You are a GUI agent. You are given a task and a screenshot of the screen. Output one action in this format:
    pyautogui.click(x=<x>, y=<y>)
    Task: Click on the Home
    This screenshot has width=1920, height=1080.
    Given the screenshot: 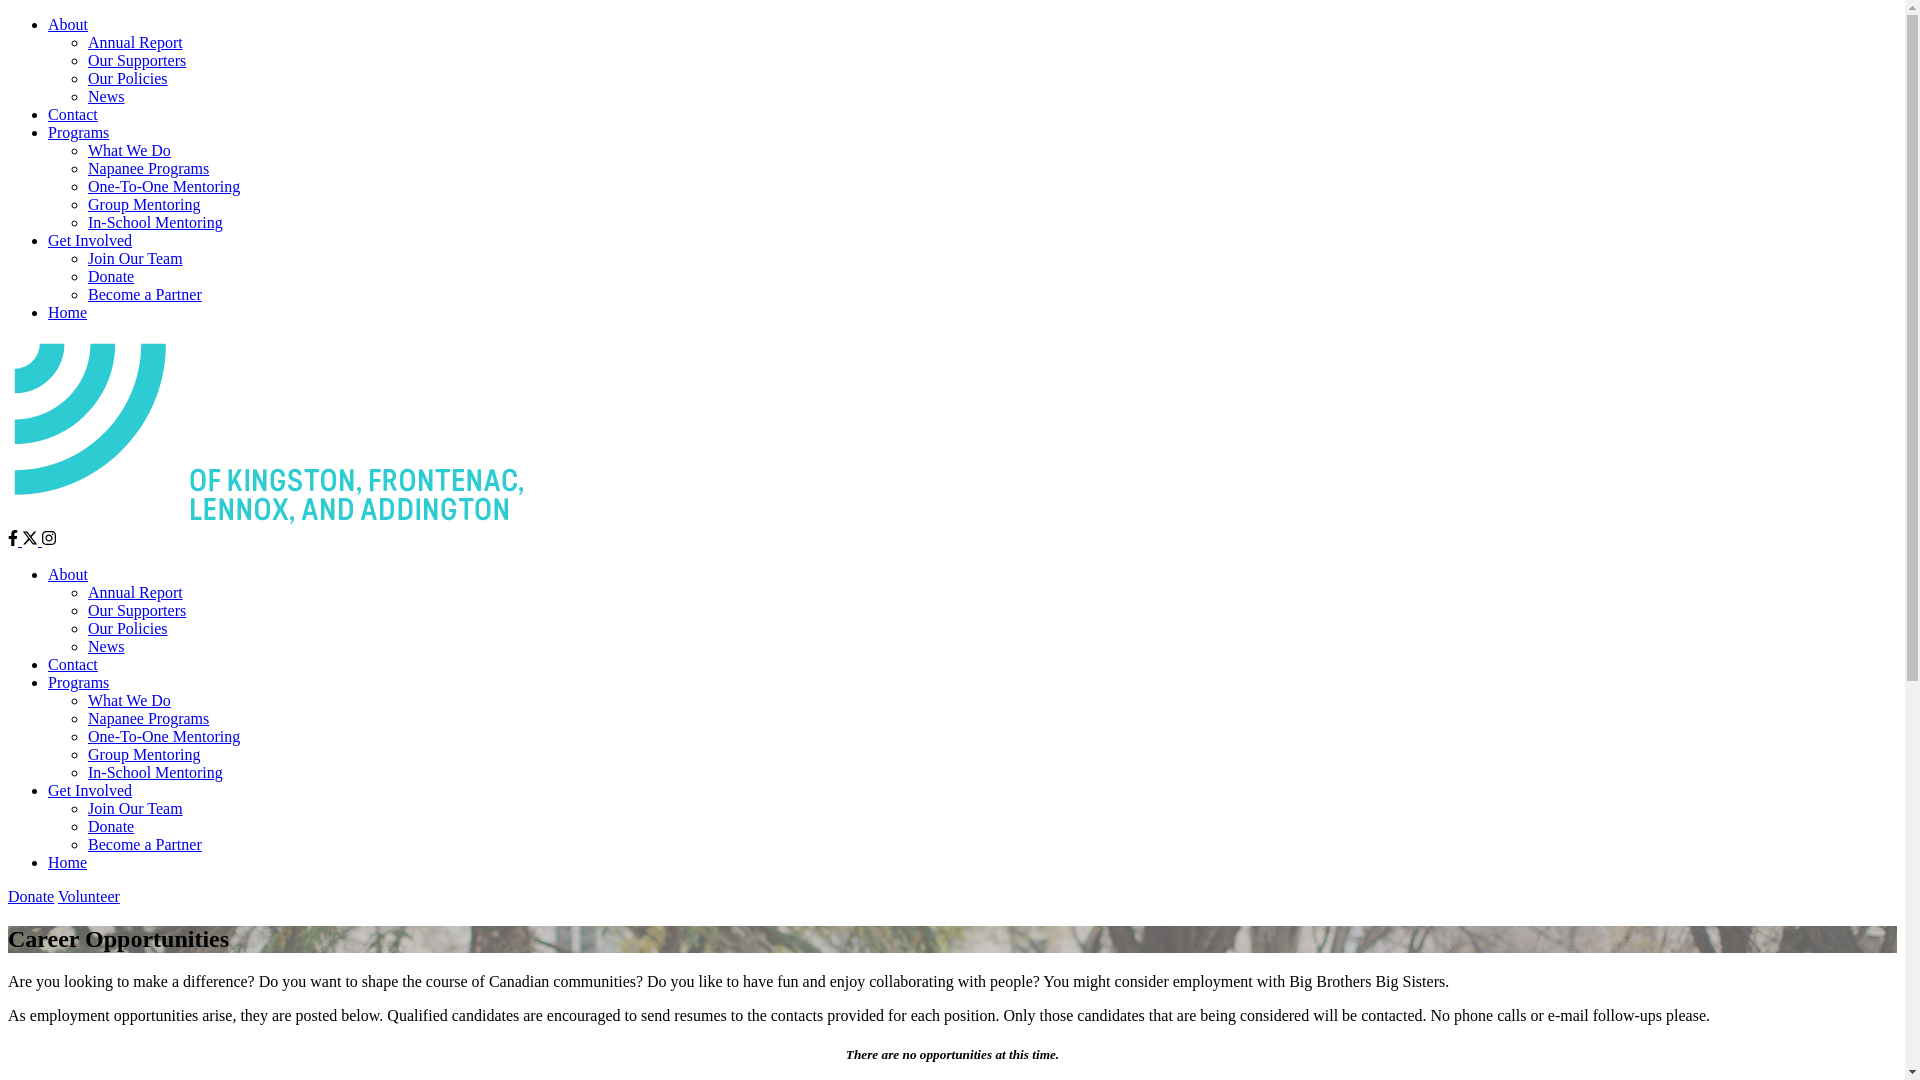 What is the action you would take?
    pyautogui.click(x=68, y=312)
    